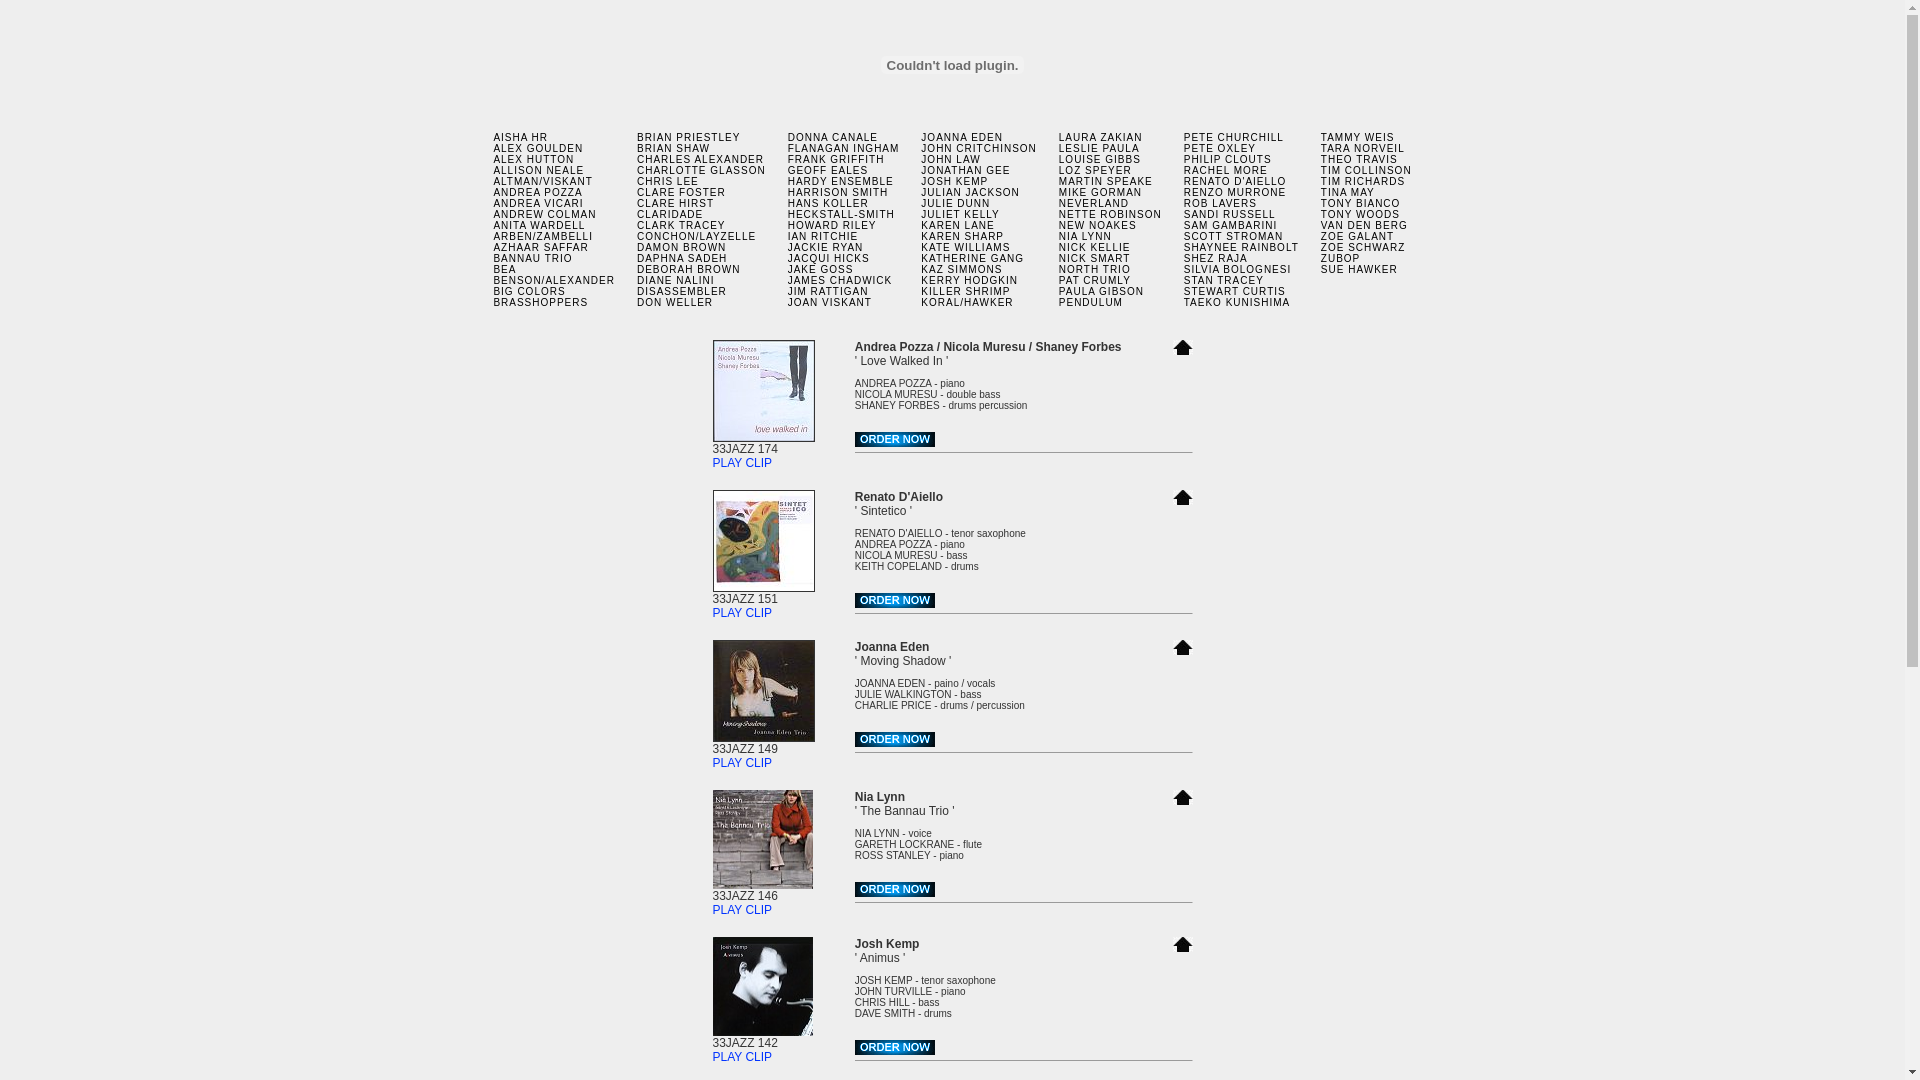 The width and height of the screenshot is (1920, 1080). Describe the element at coordinates (682, 226) in the screenshot. I see `CLARK TRACEY` at that location.